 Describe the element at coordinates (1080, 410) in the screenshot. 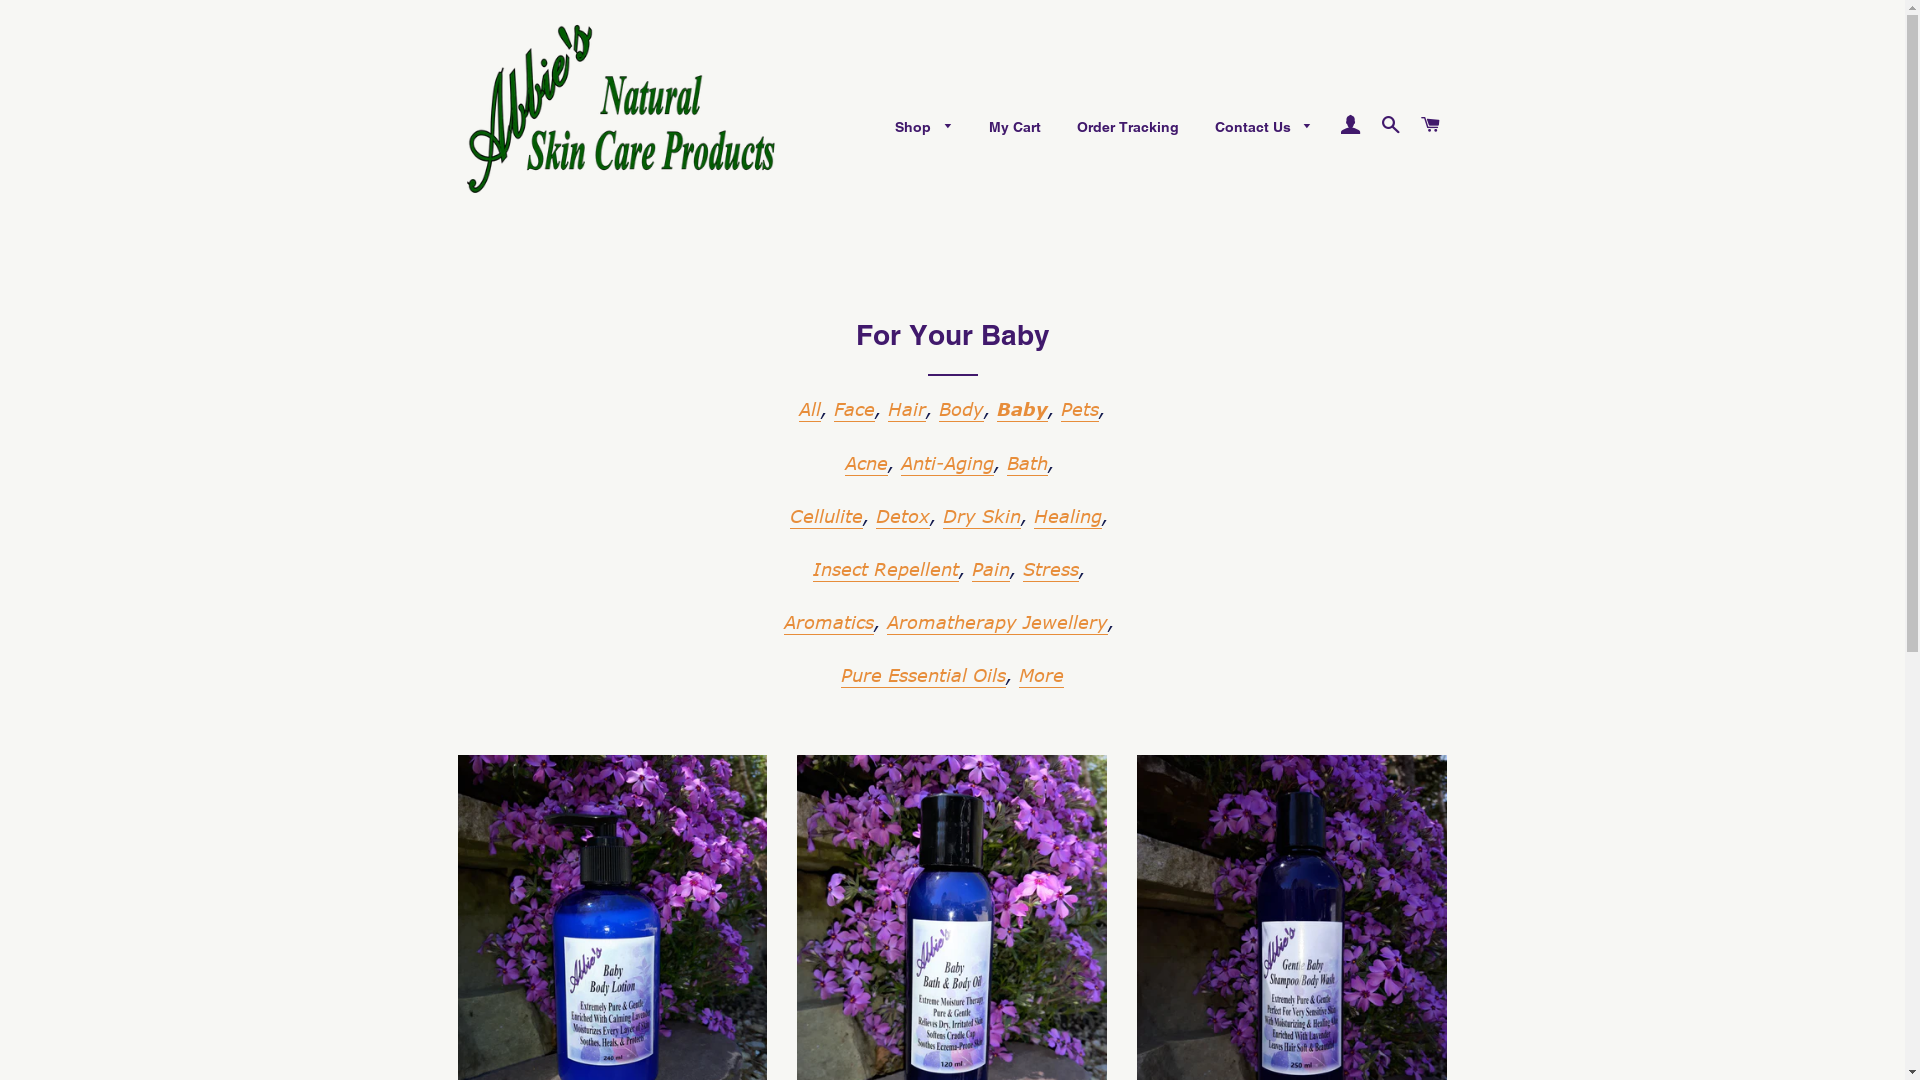

I see `Pets` at that location.